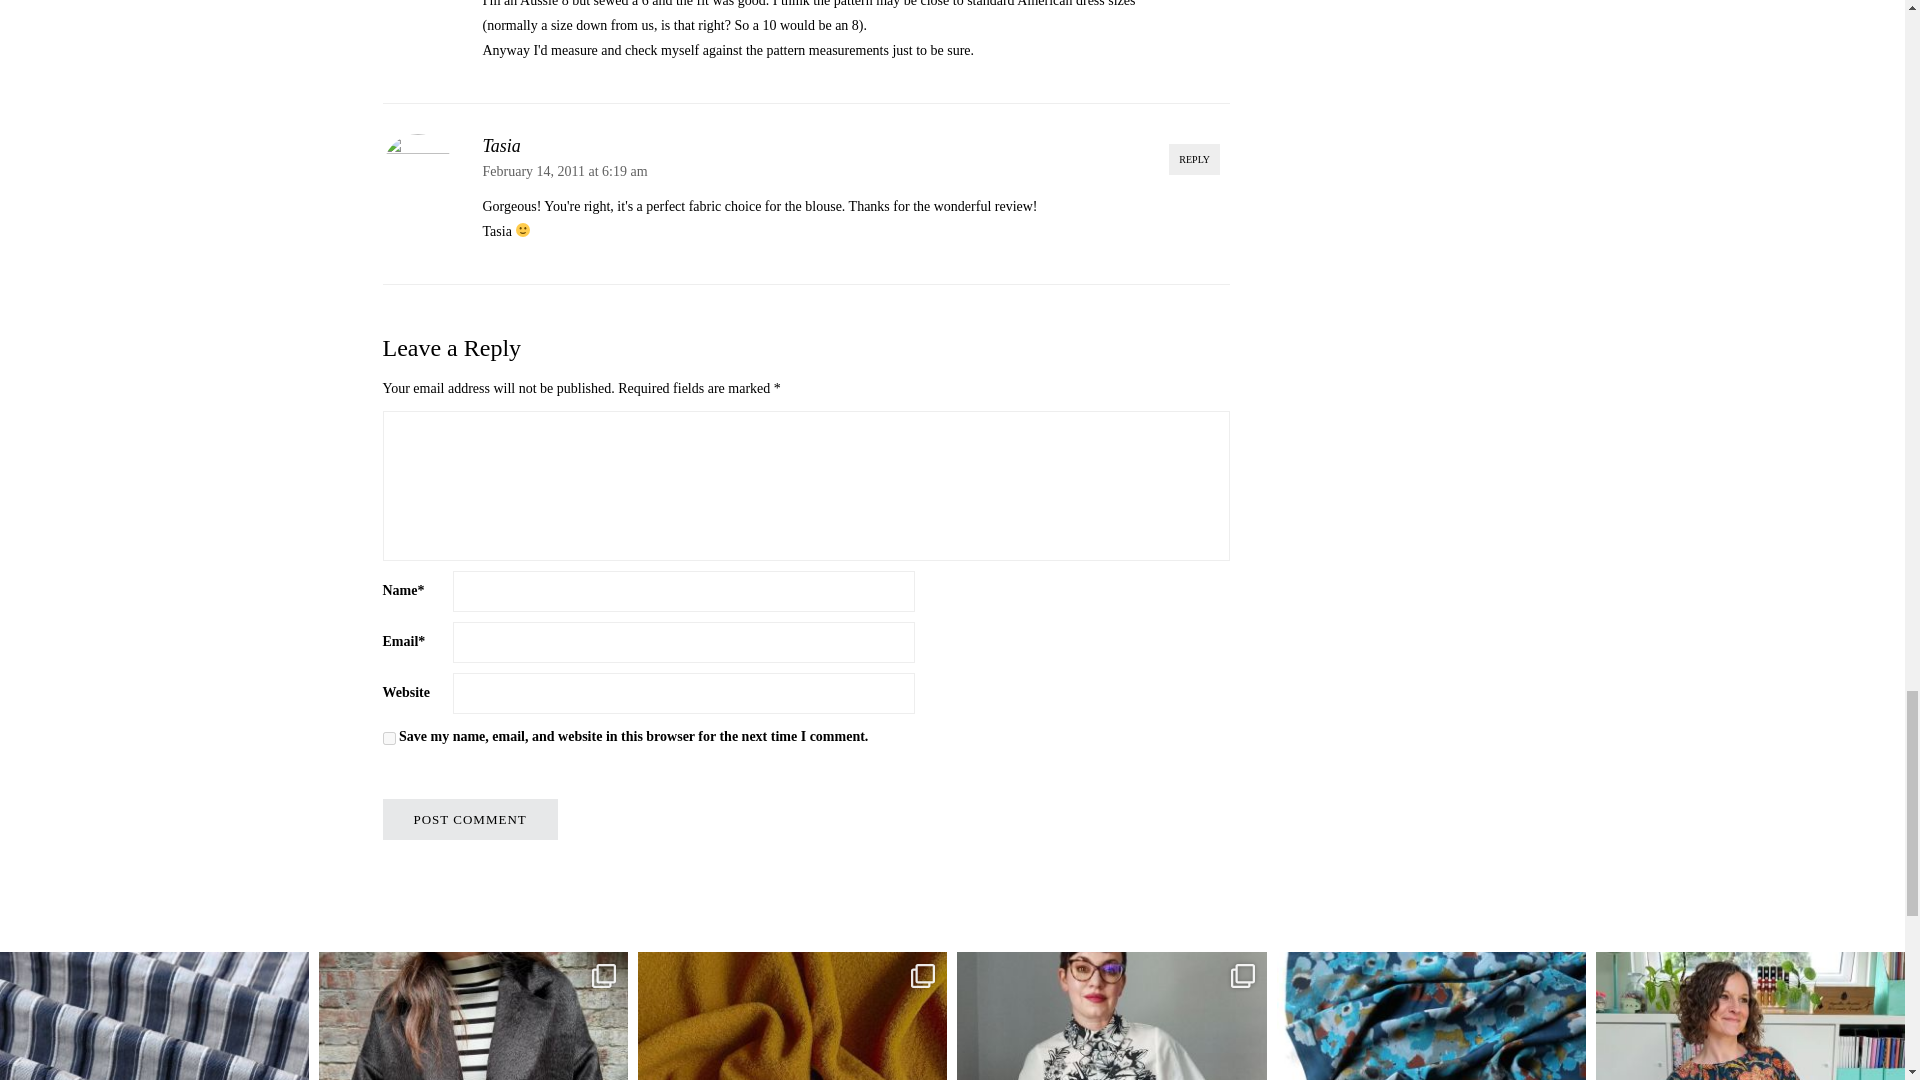 The width and height of the screenshot is (1920, 1080). Describe the element at coordinates (388, 738) in the screenshot. I see `yes` at that location.